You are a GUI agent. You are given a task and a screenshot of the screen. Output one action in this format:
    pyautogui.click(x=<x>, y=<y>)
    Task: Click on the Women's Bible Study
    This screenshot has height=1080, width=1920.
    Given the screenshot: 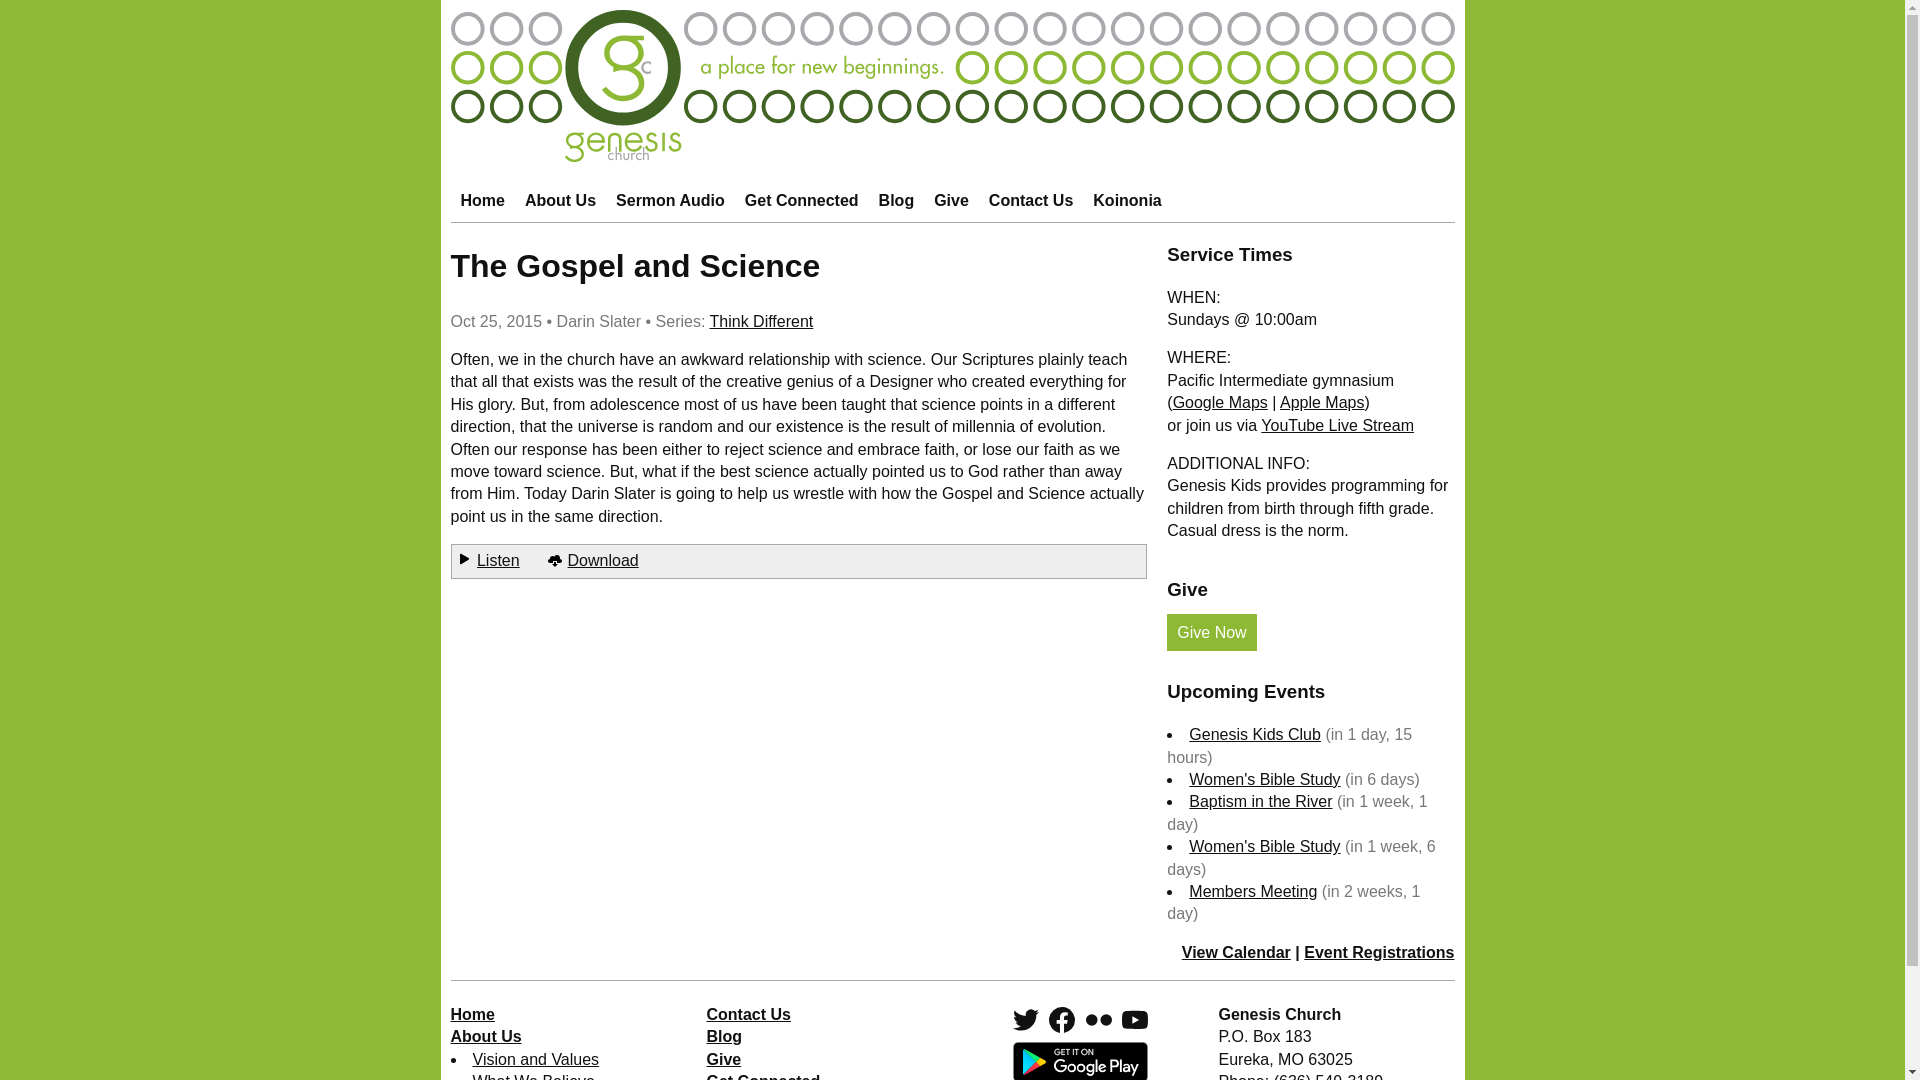 What is the action you would take?
    pyautogui.click(x=1264, y=846)
    